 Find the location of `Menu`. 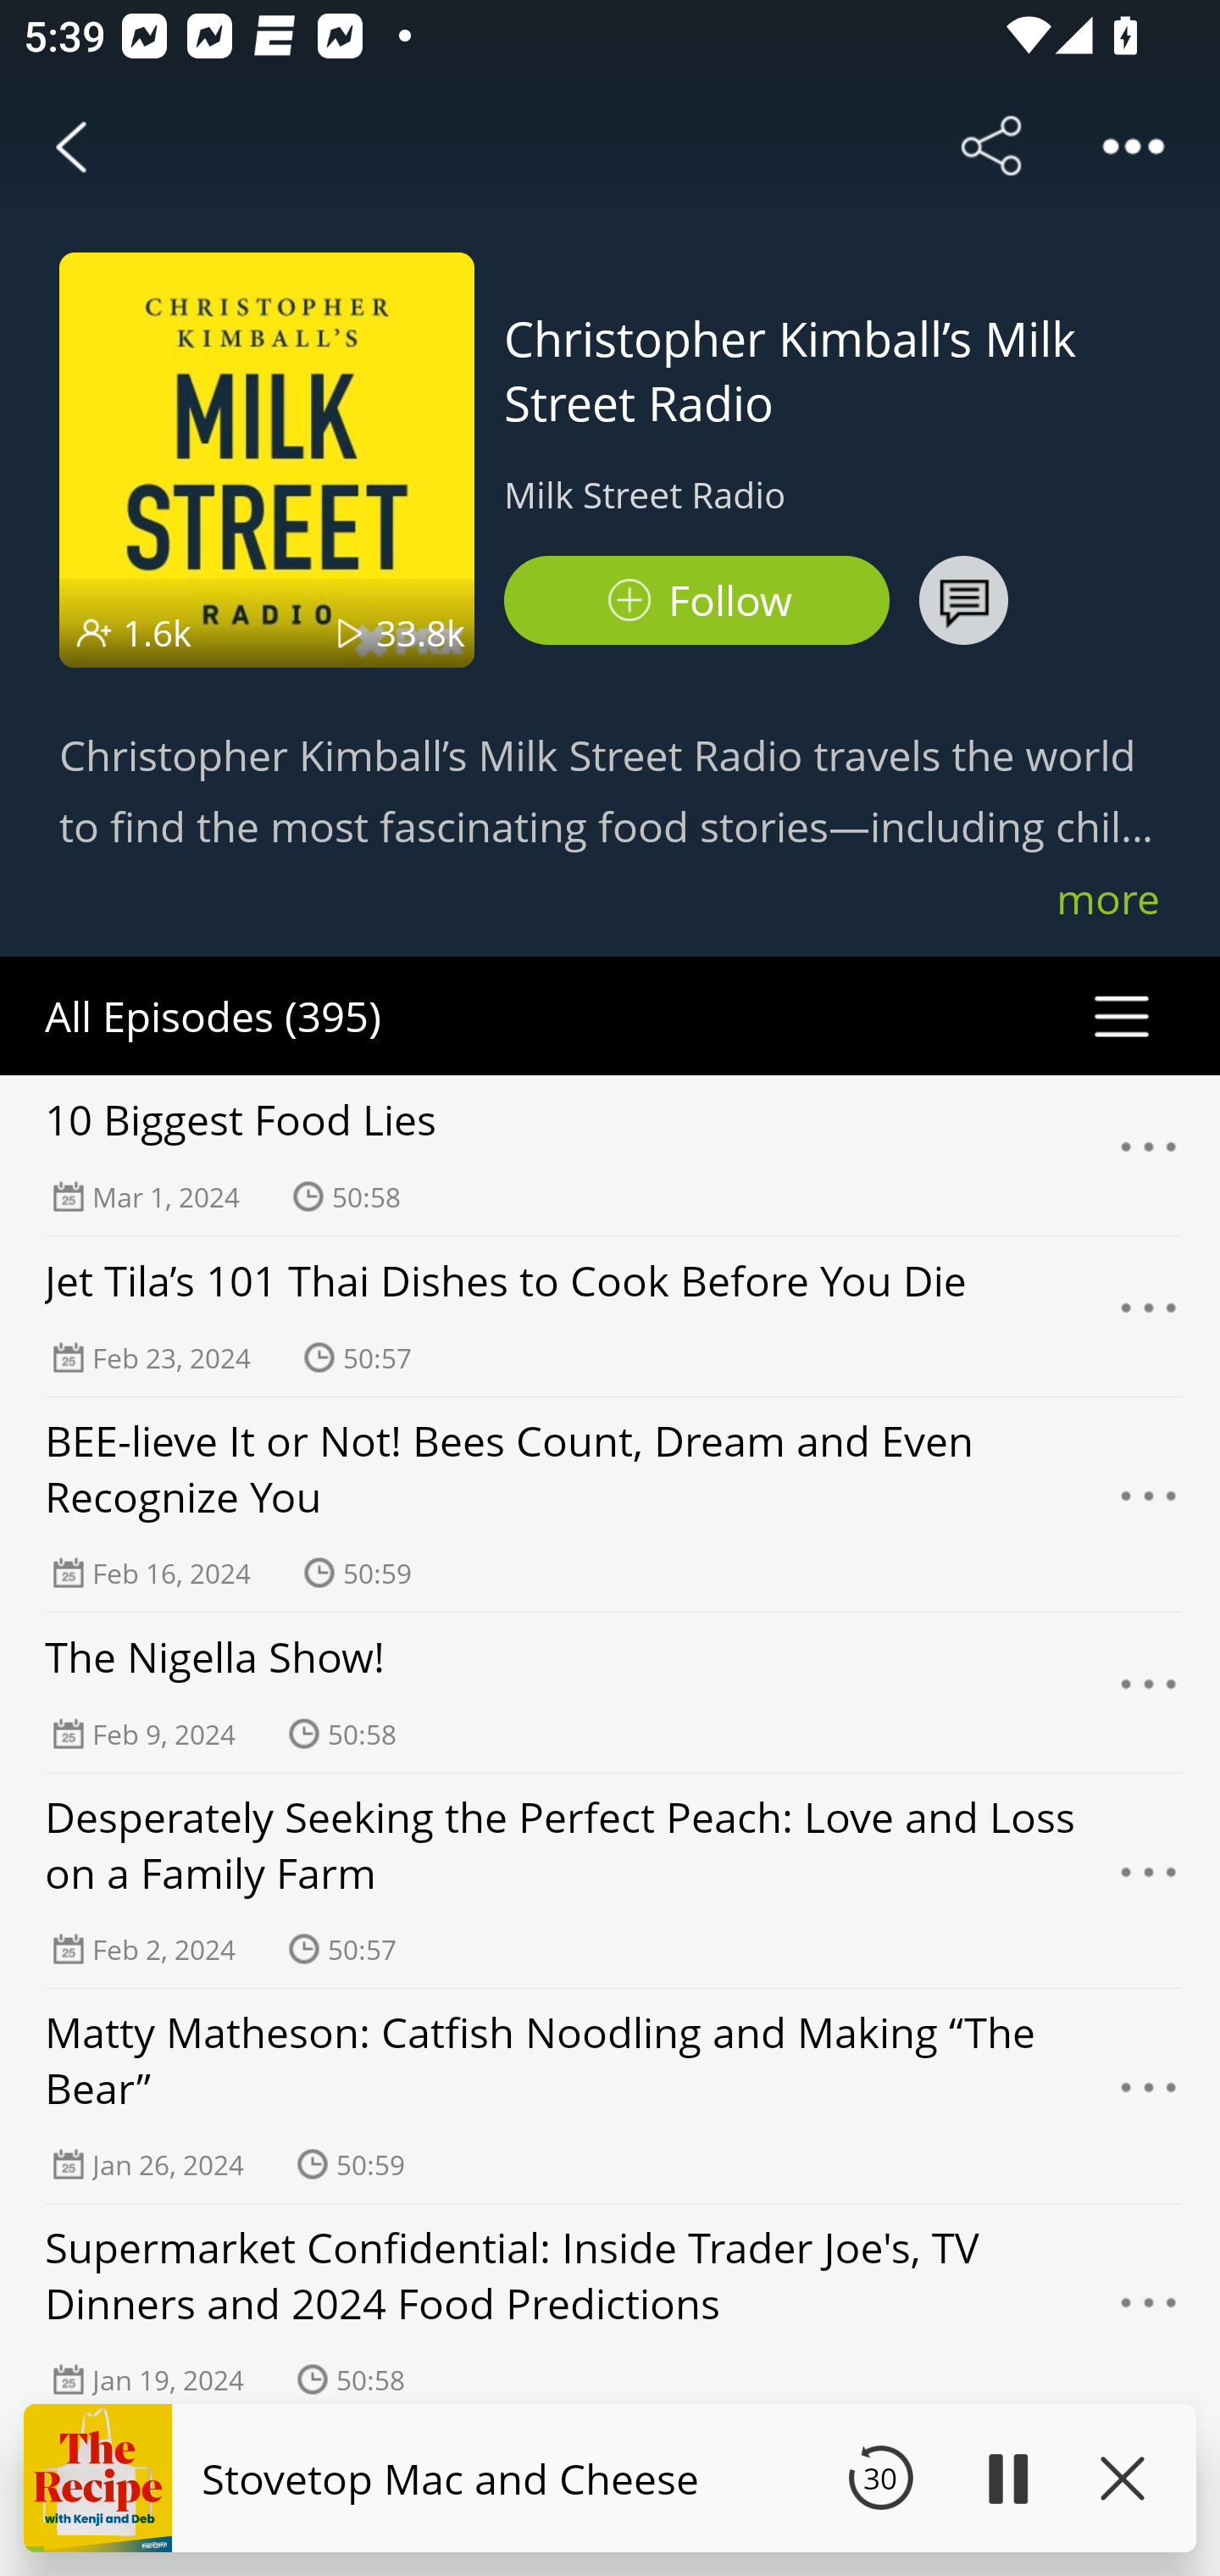

Menu is located at coordinates (1149, 1505).